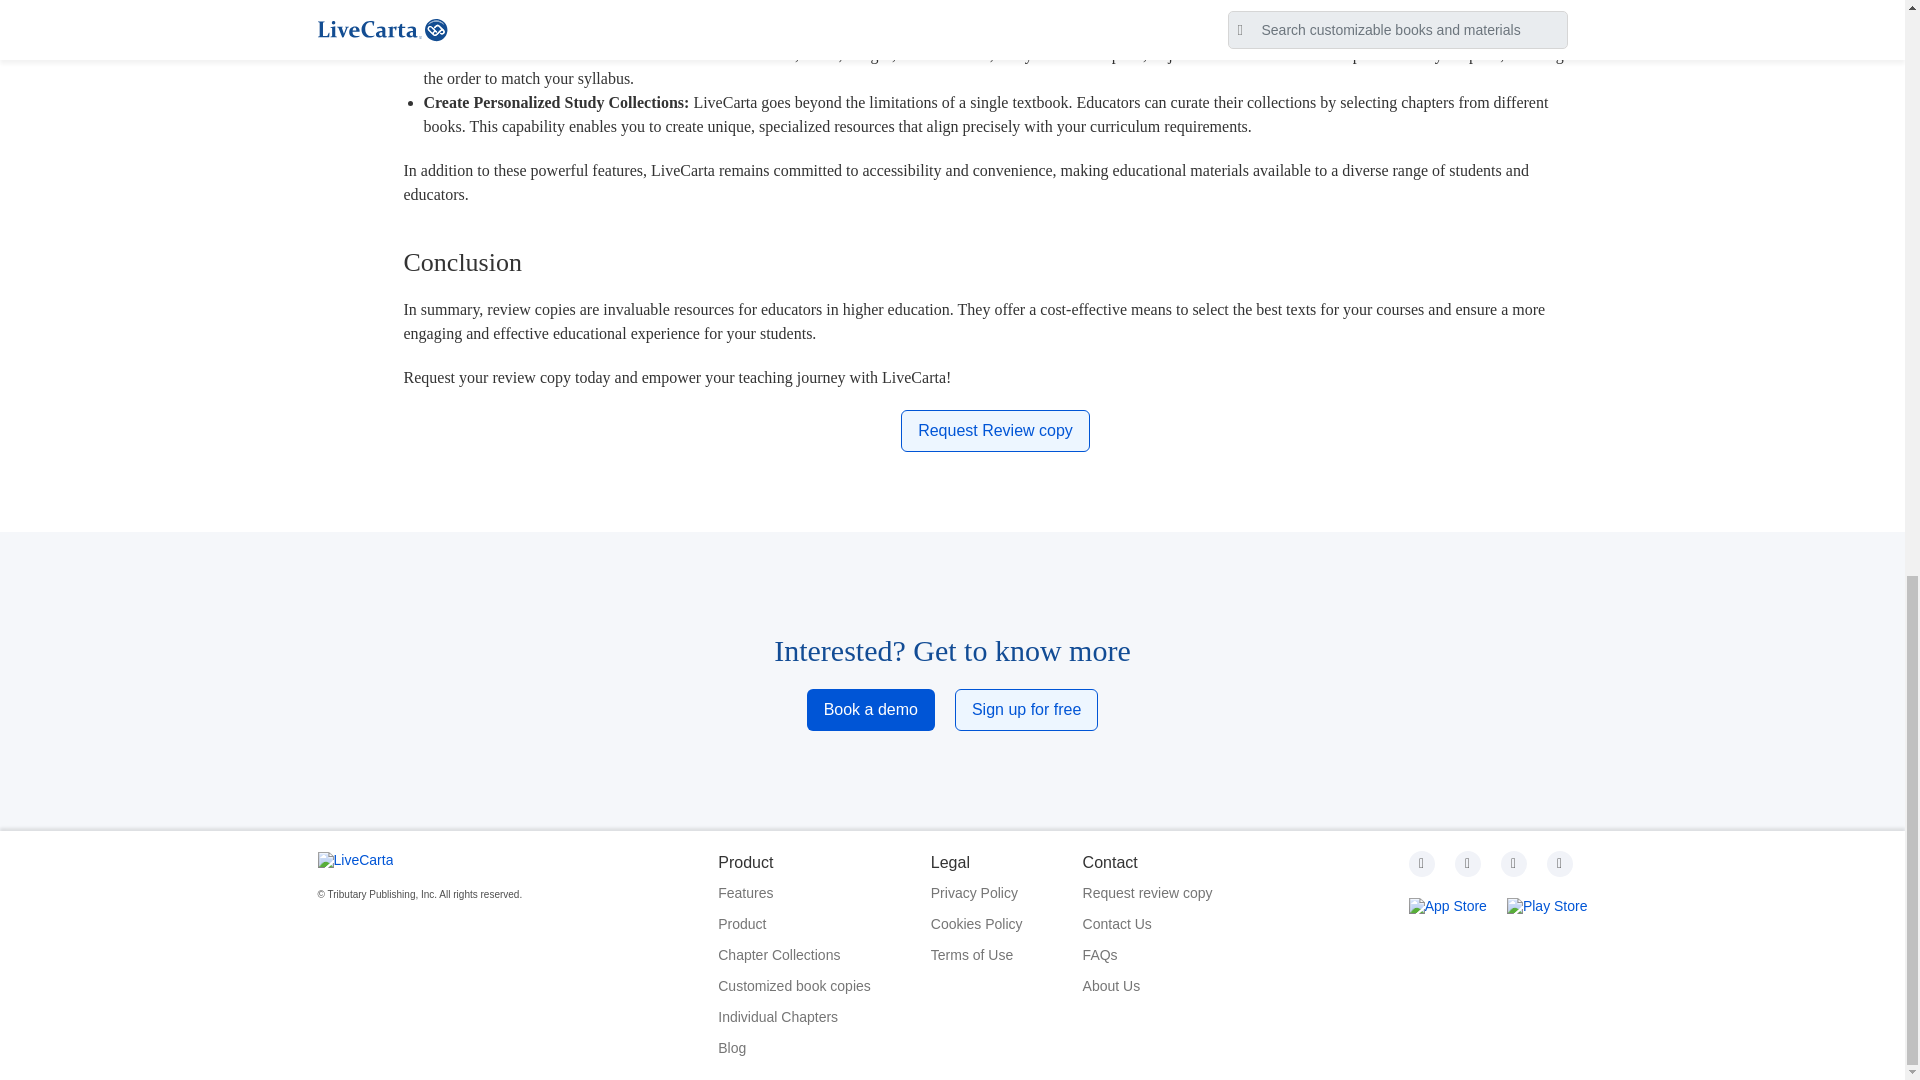  I want to click on LinkedIn, so click(1560, 864).